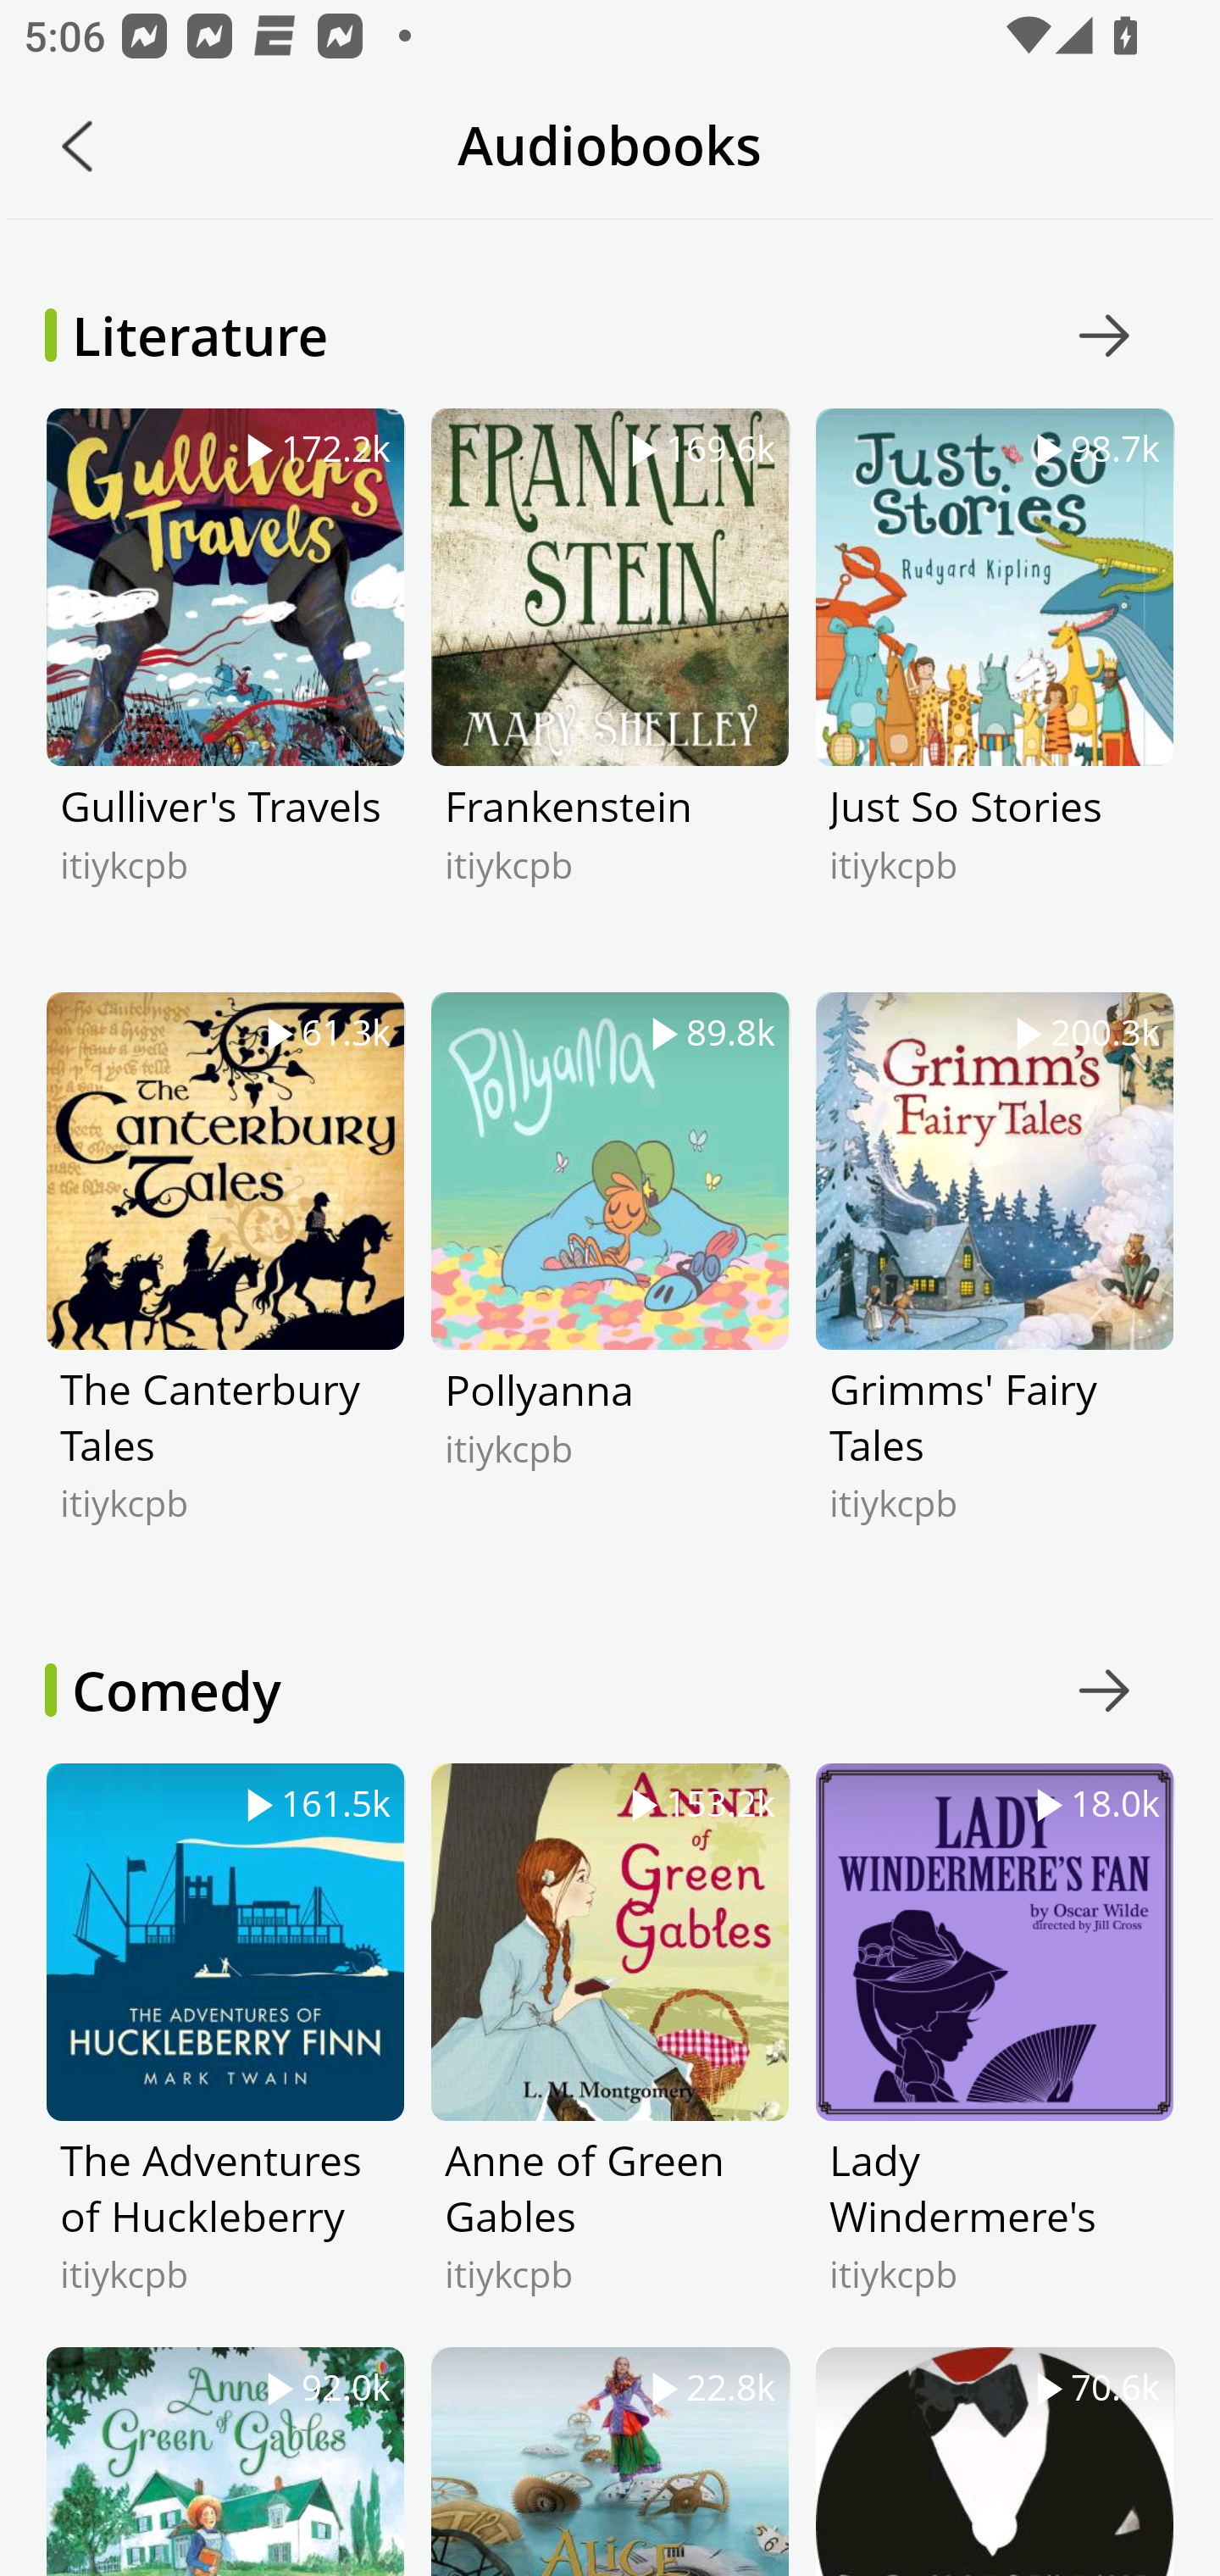 The width and height of the screenshot is (1220, 2576). What do you see at coordinates (994, 2461) in the screenshot?
I see `70.6k` at bounding box center [994, 2461].